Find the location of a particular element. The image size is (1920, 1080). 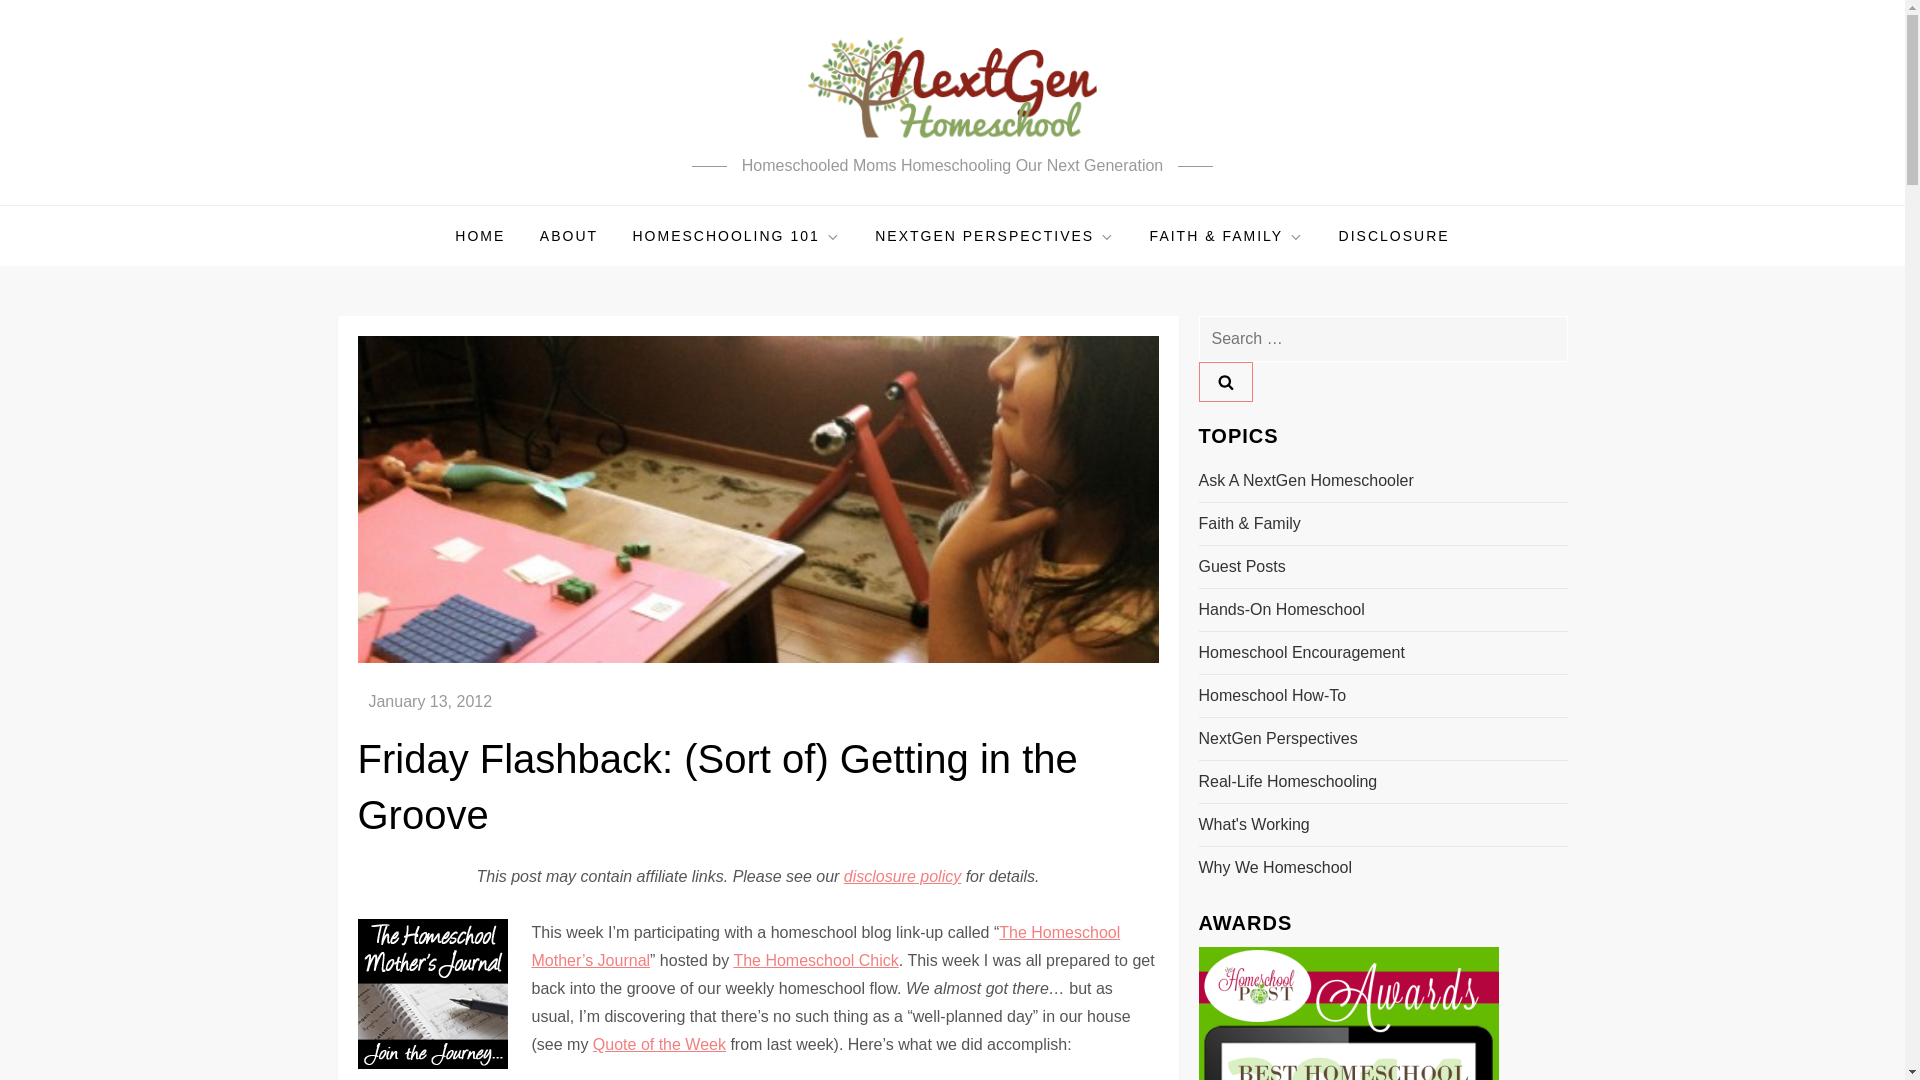

THSMJbutton is located at coordinates (432, 994).